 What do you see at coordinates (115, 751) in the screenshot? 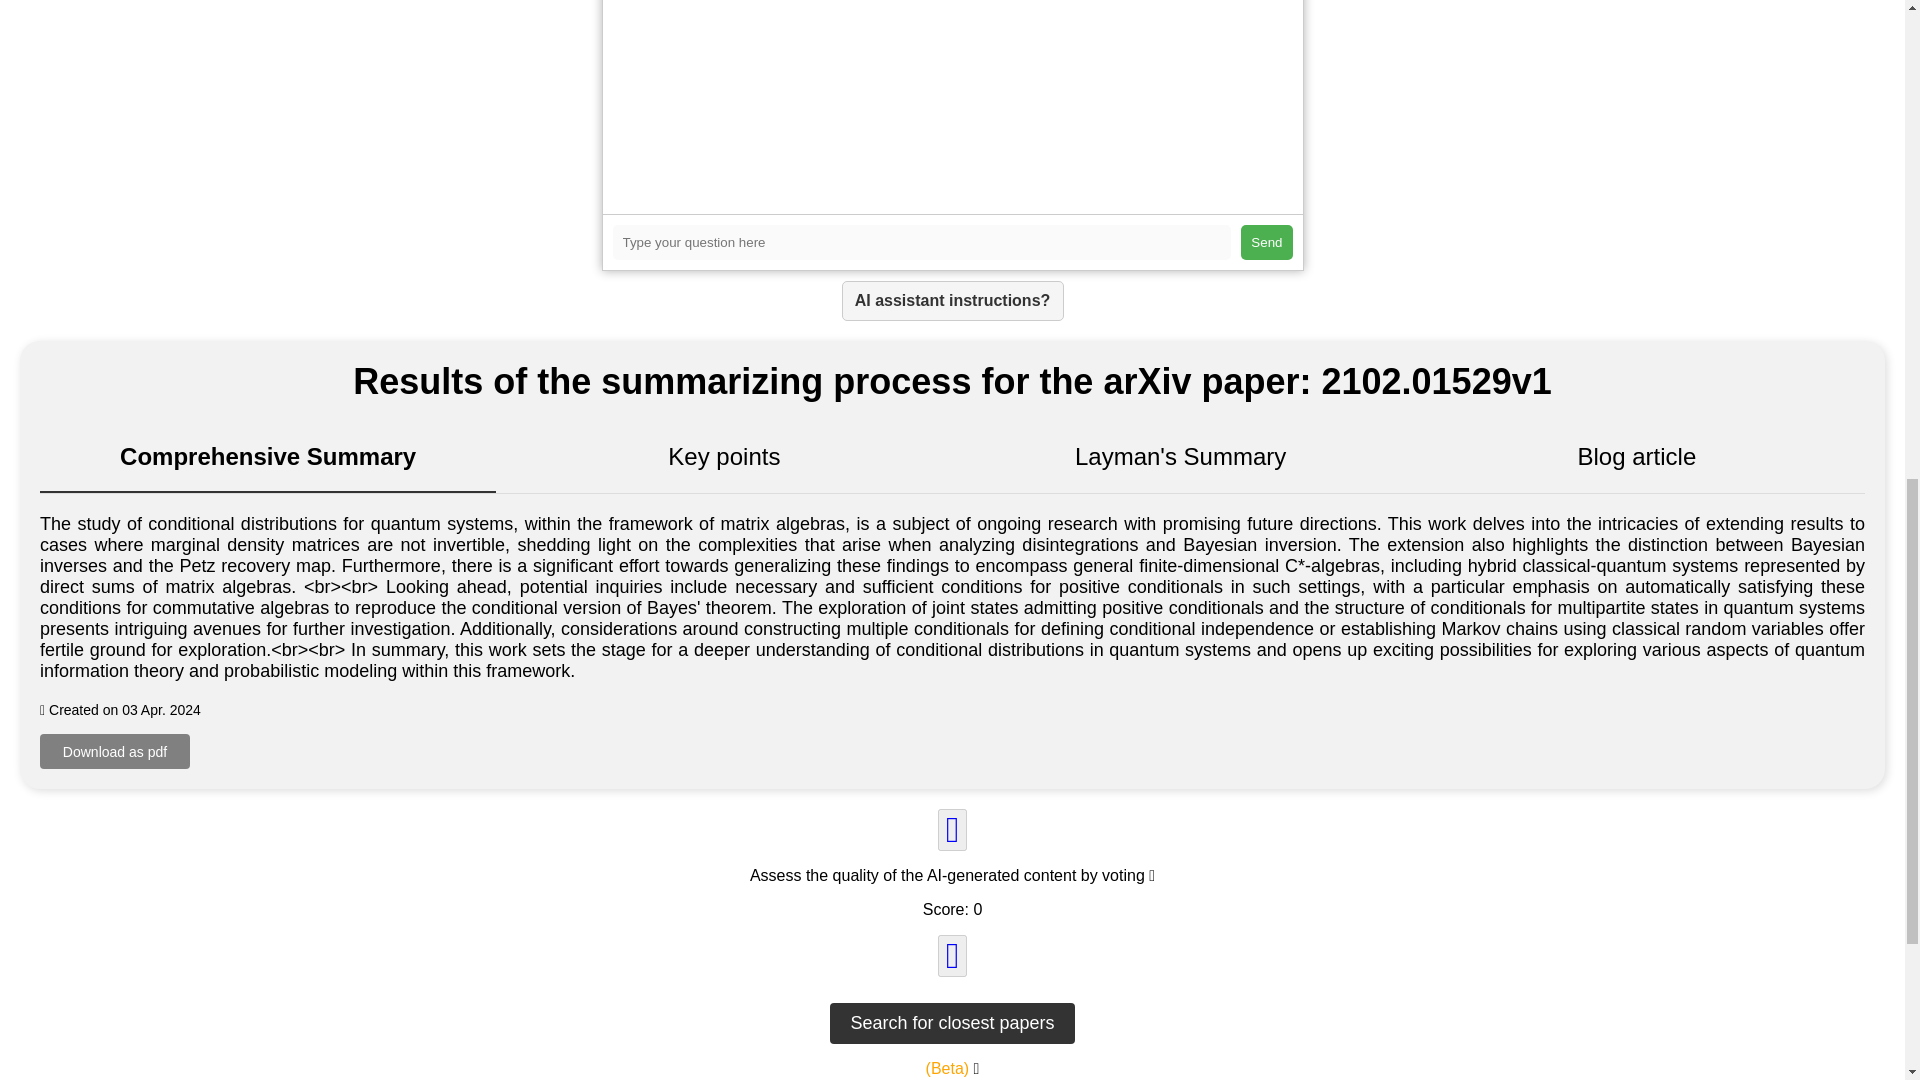
I see `Download as pdf` at bounding box center [115, 751].